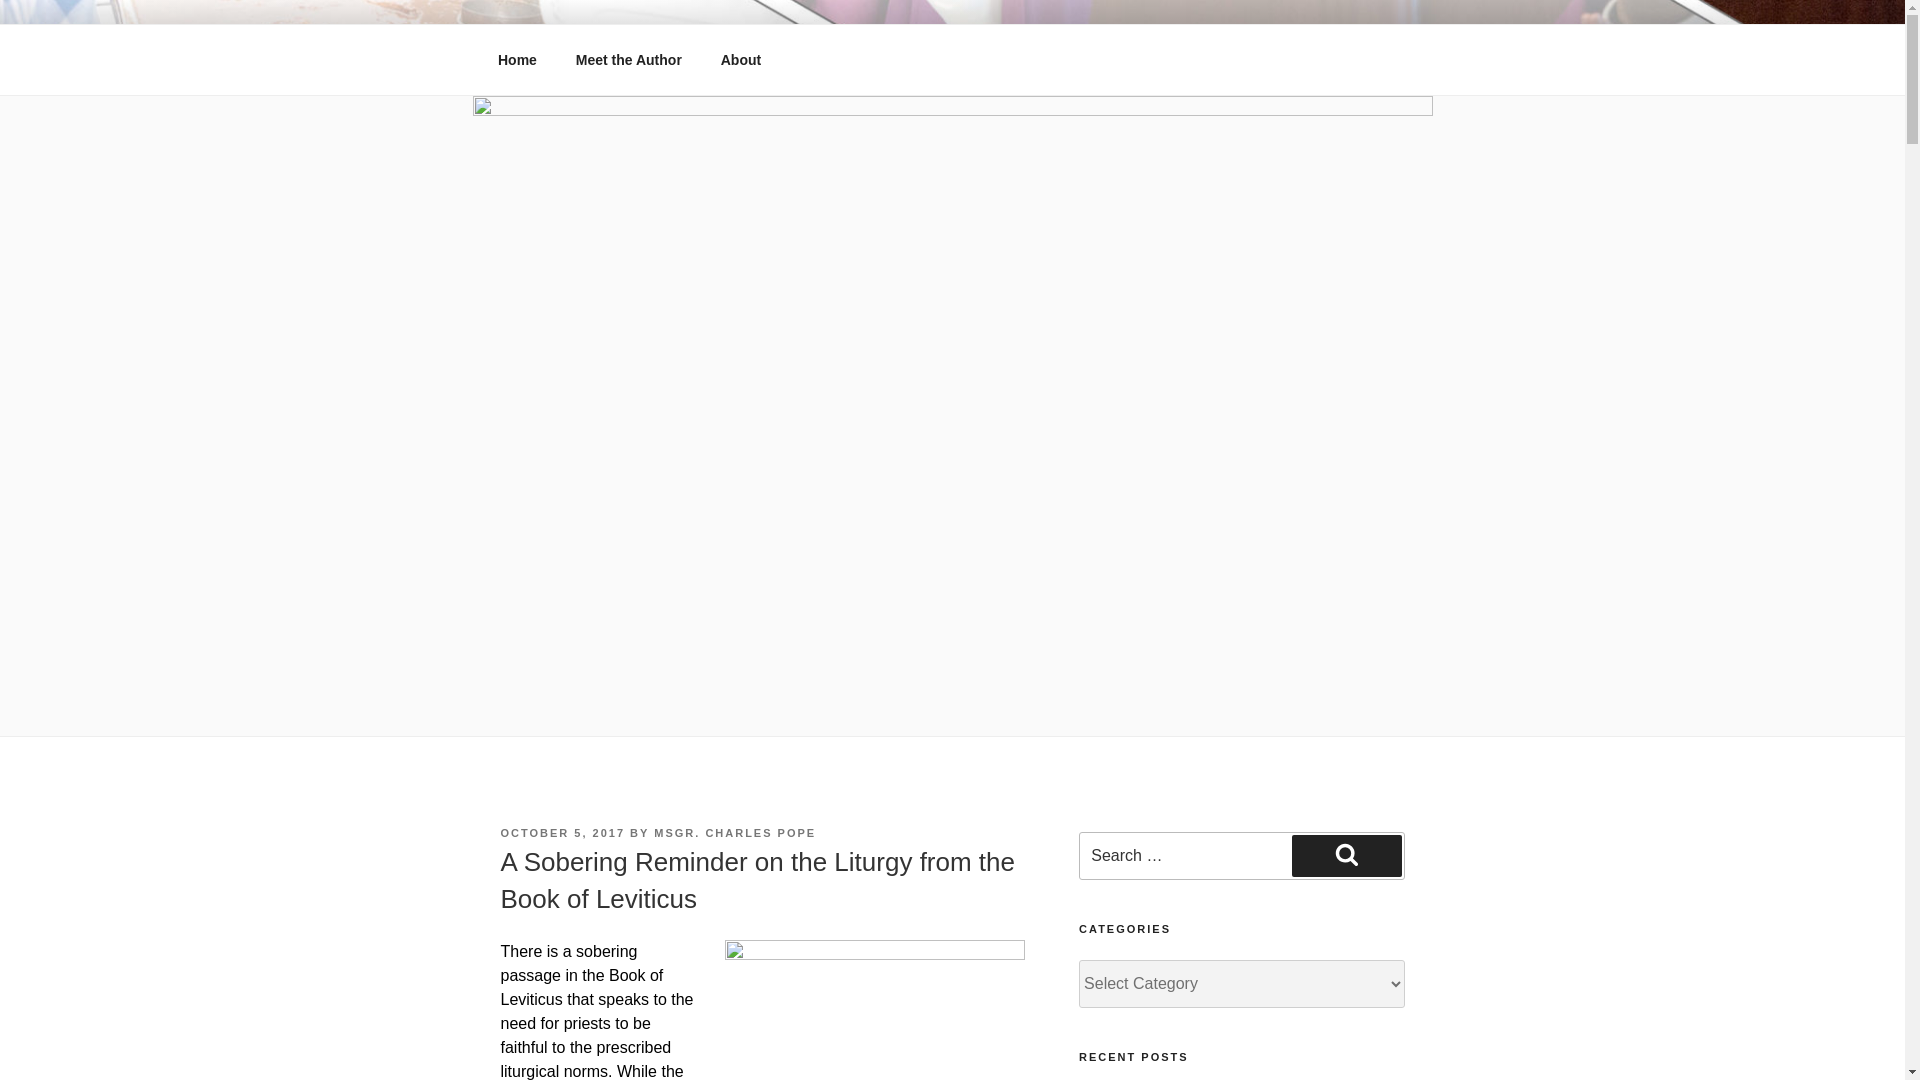 This screenshot has height=1080, width=1920. I want to click on Home, so click(517, 60).